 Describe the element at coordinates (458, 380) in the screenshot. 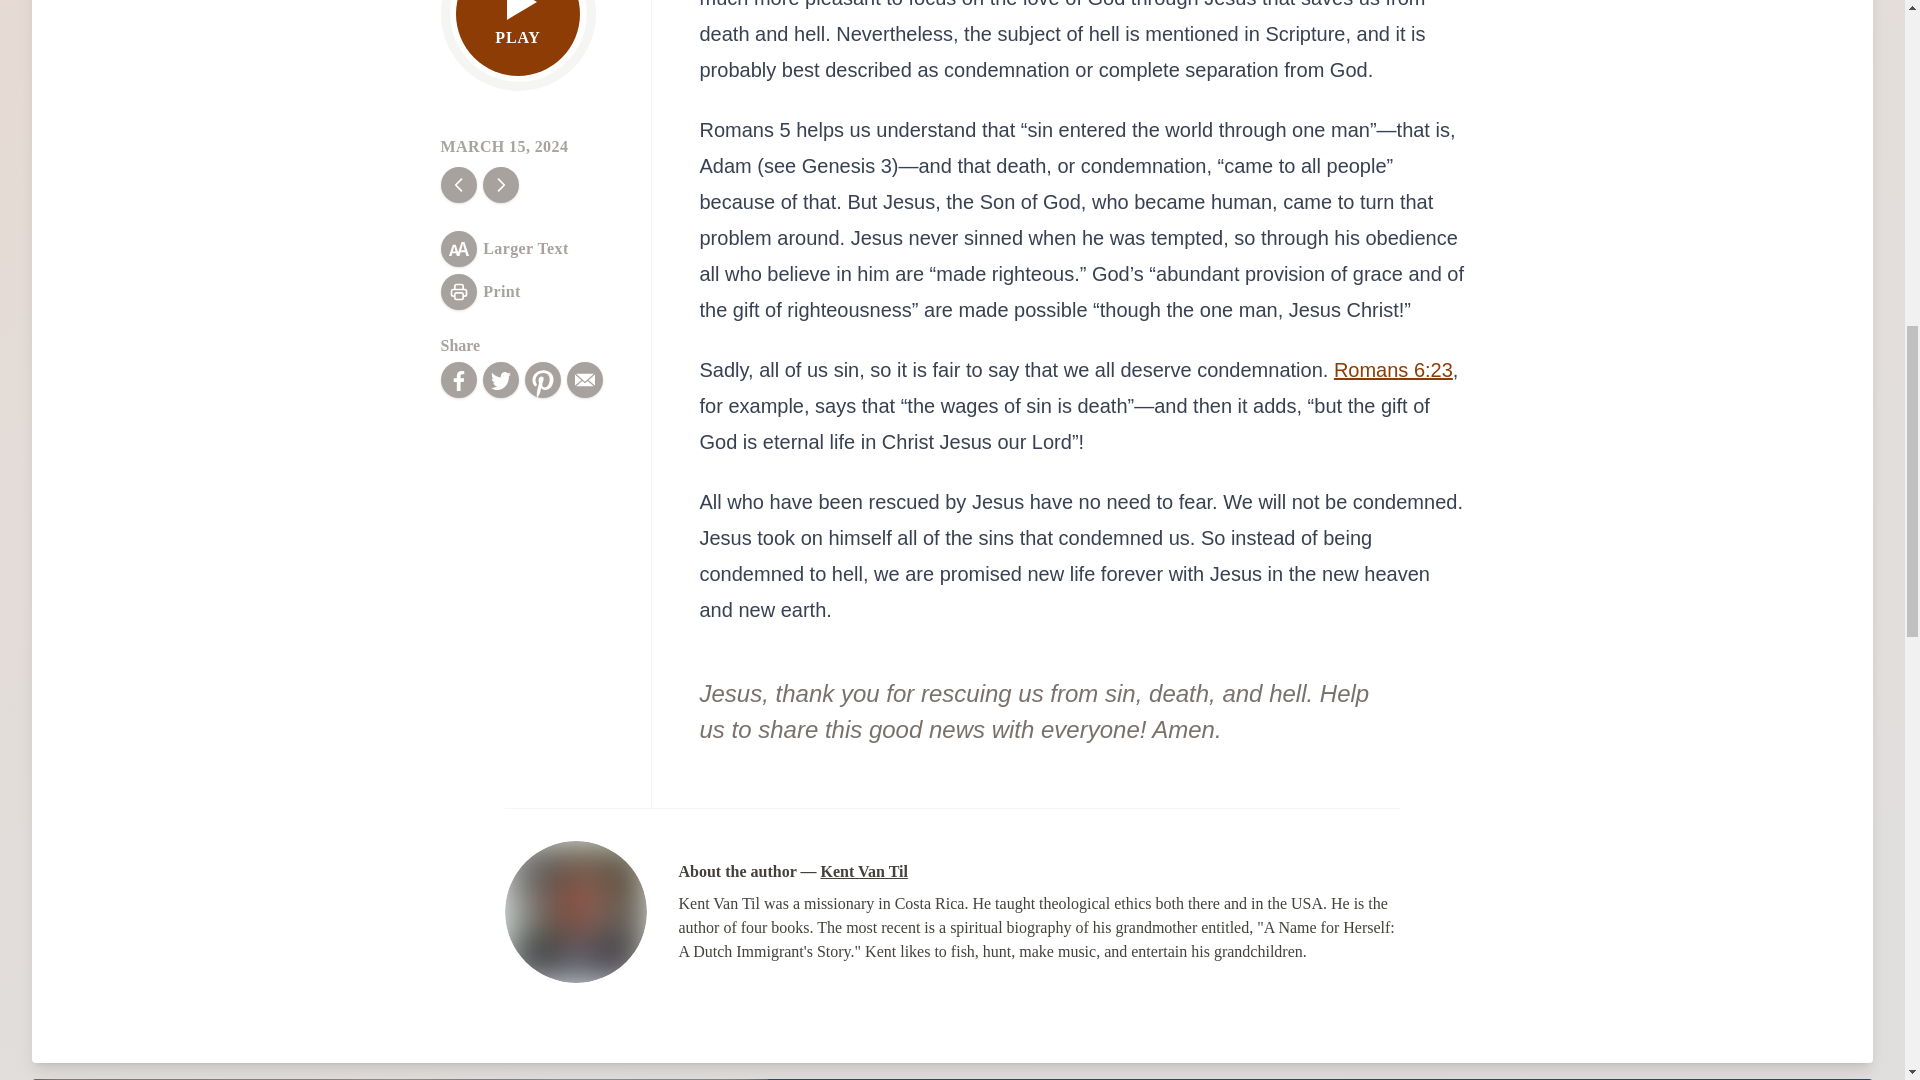

I see `Share on Facebook` at that location.